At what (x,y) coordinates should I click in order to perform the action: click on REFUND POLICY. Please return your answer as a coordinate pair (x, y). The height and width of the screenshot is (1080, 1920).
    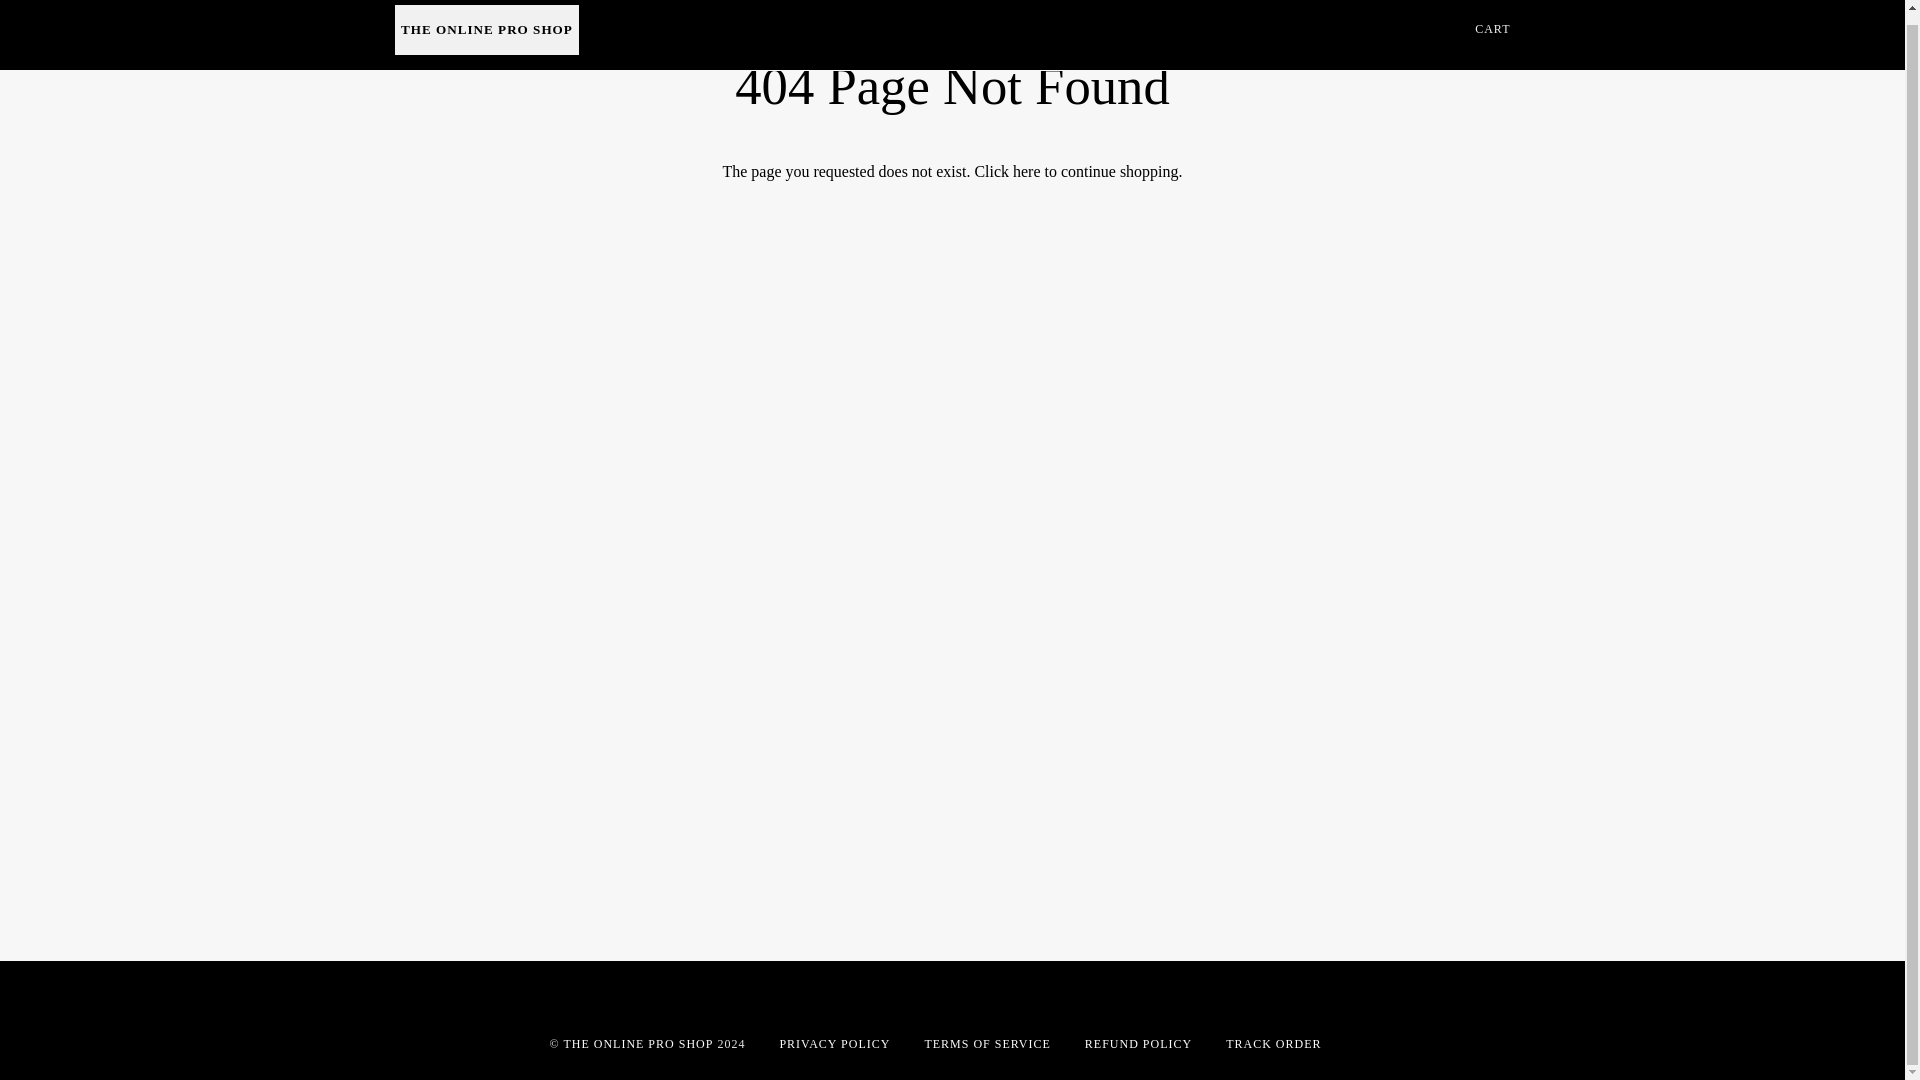
    Looking at the image, I should click on (1138, 1043).